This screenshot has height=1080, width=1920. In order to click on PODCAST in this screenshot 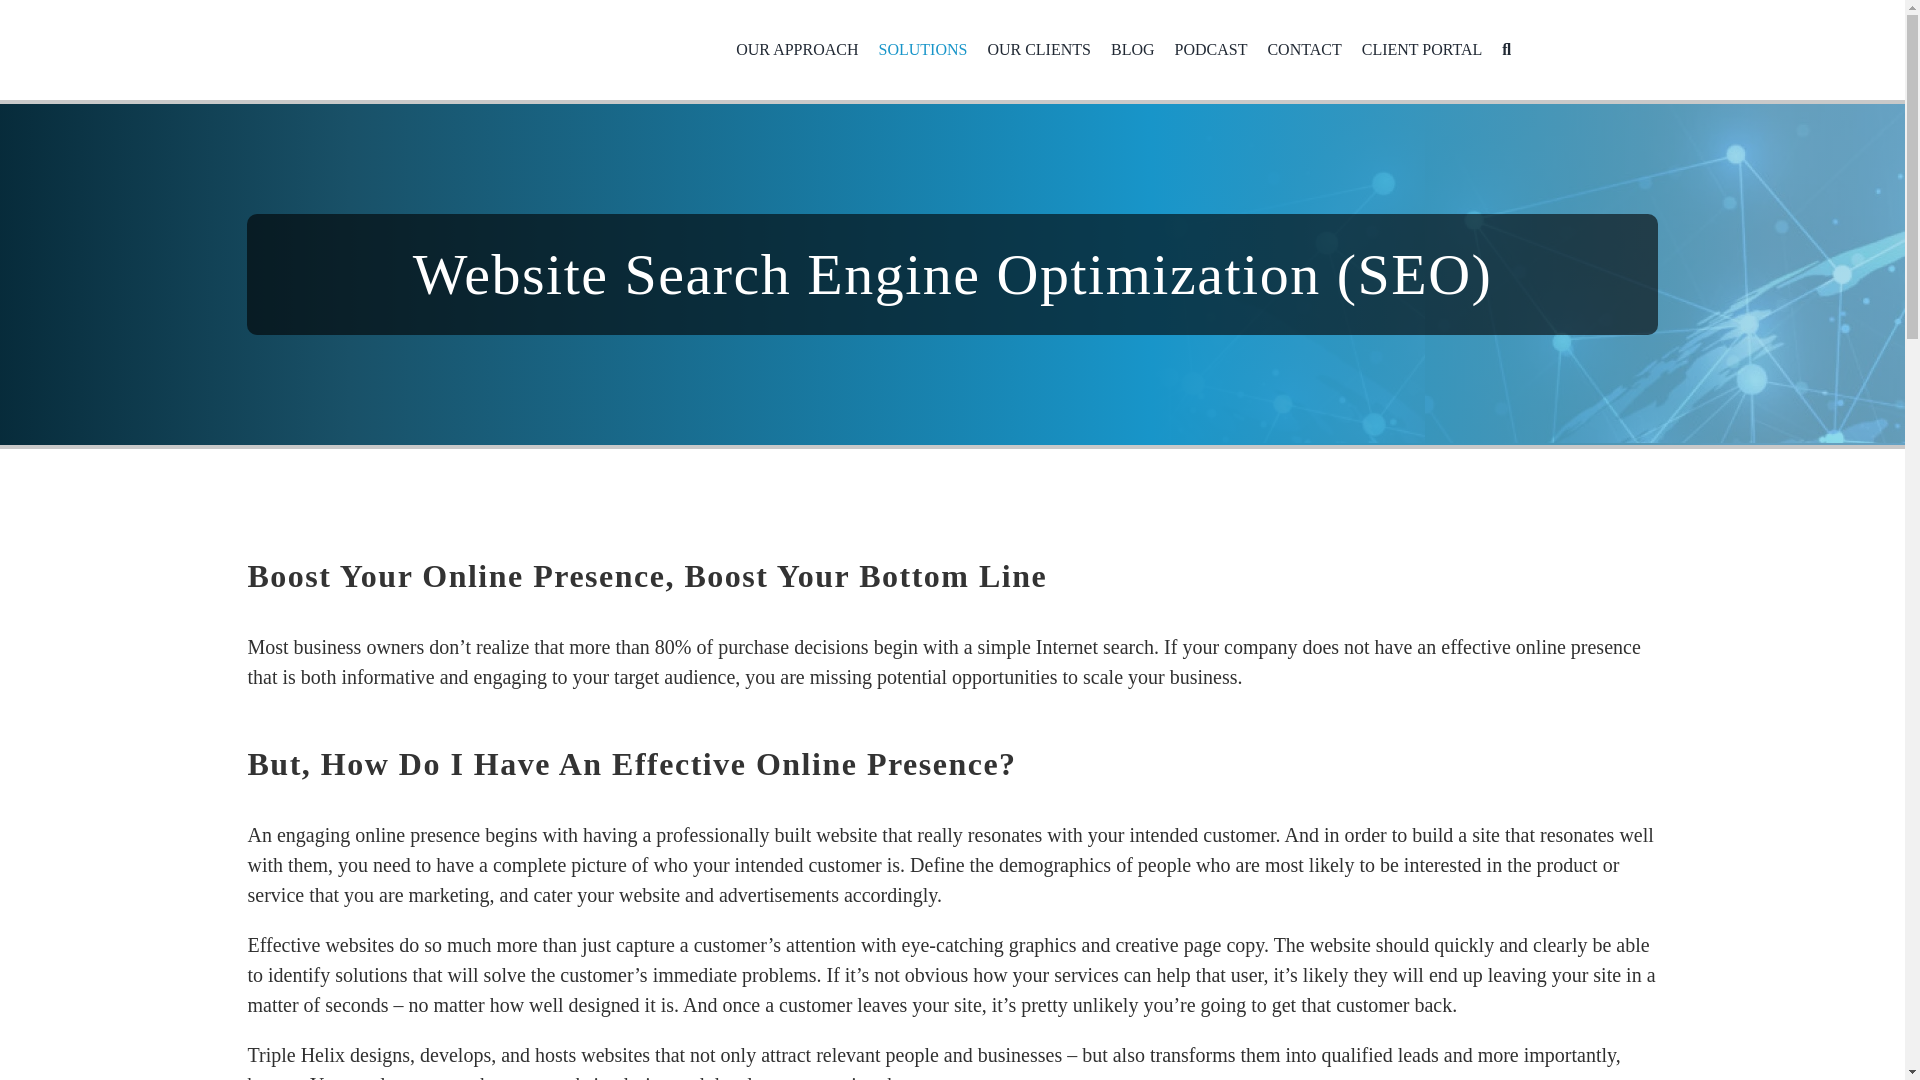, I will do `click(1212, 50)`.